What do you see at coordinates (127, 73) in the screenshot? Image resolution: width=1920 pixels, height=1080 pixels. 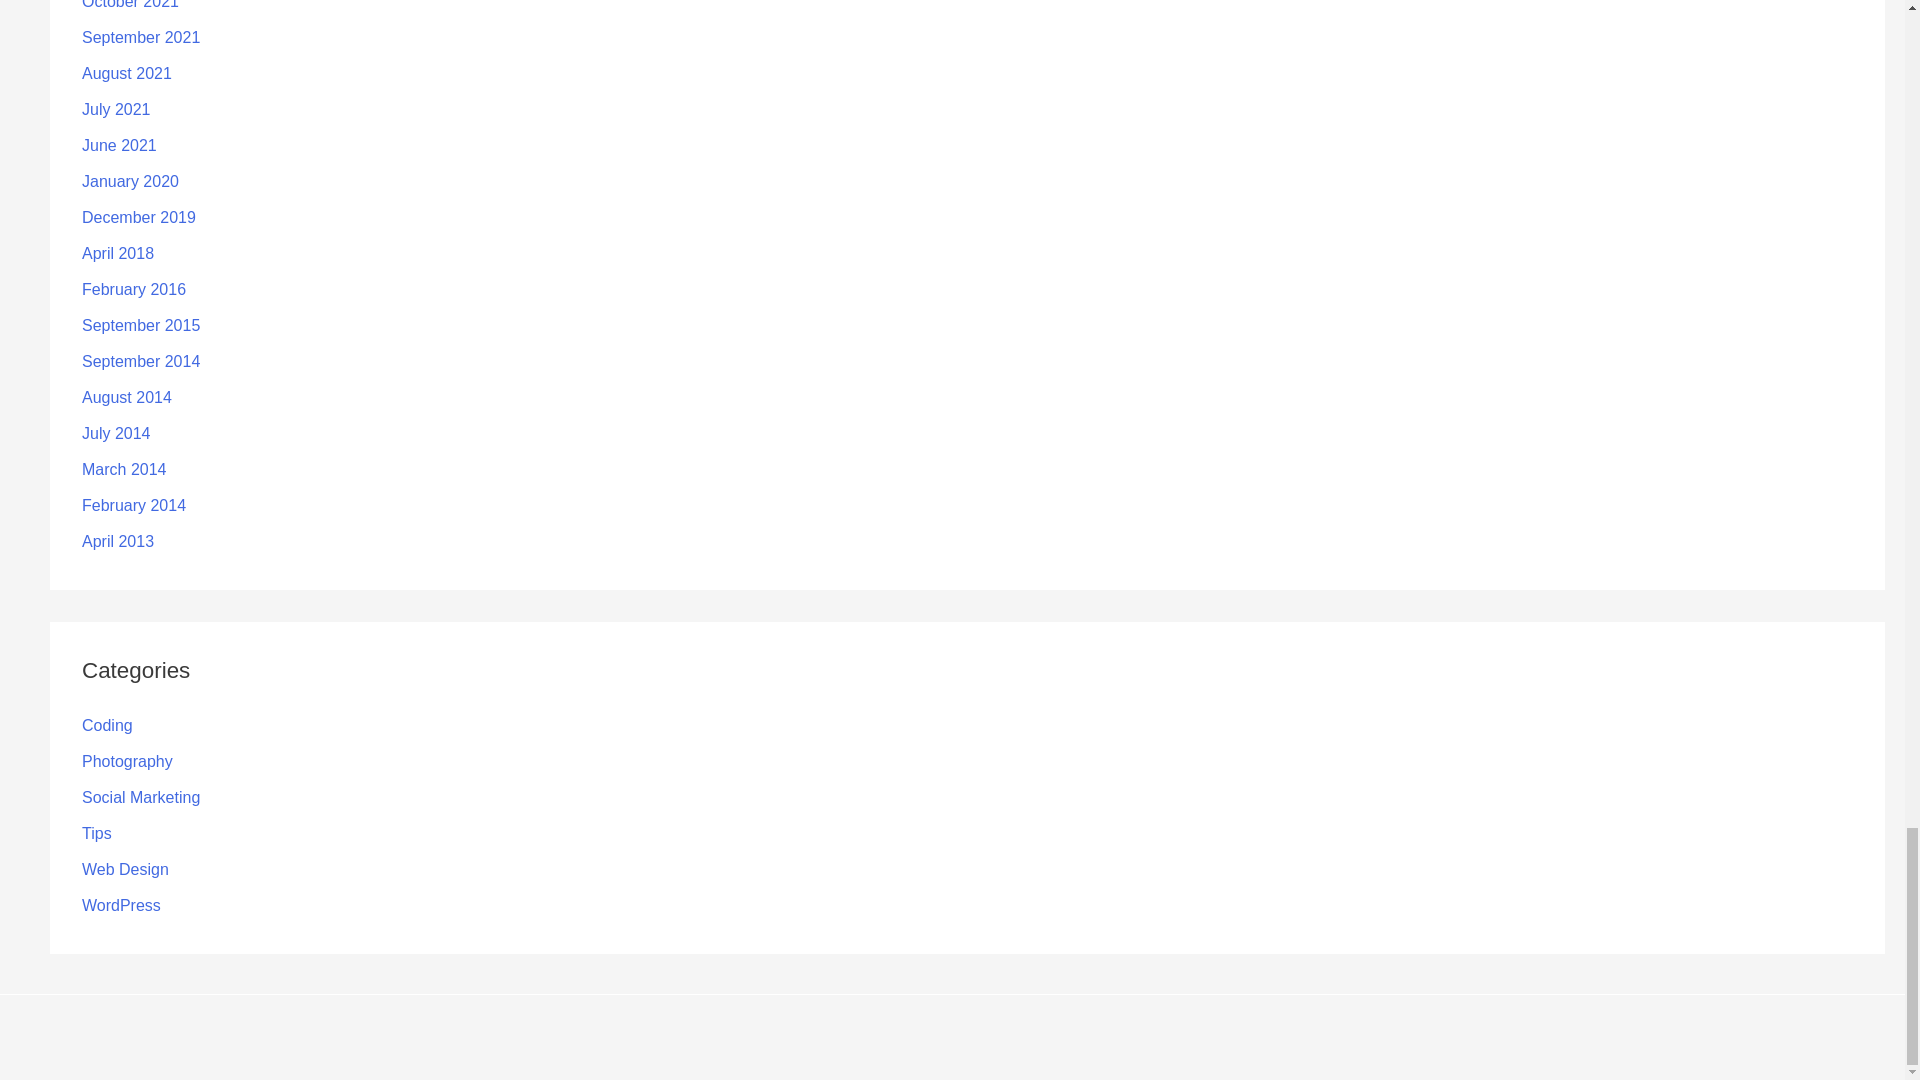 I see `August 2021` at bounding box center [127, 73].